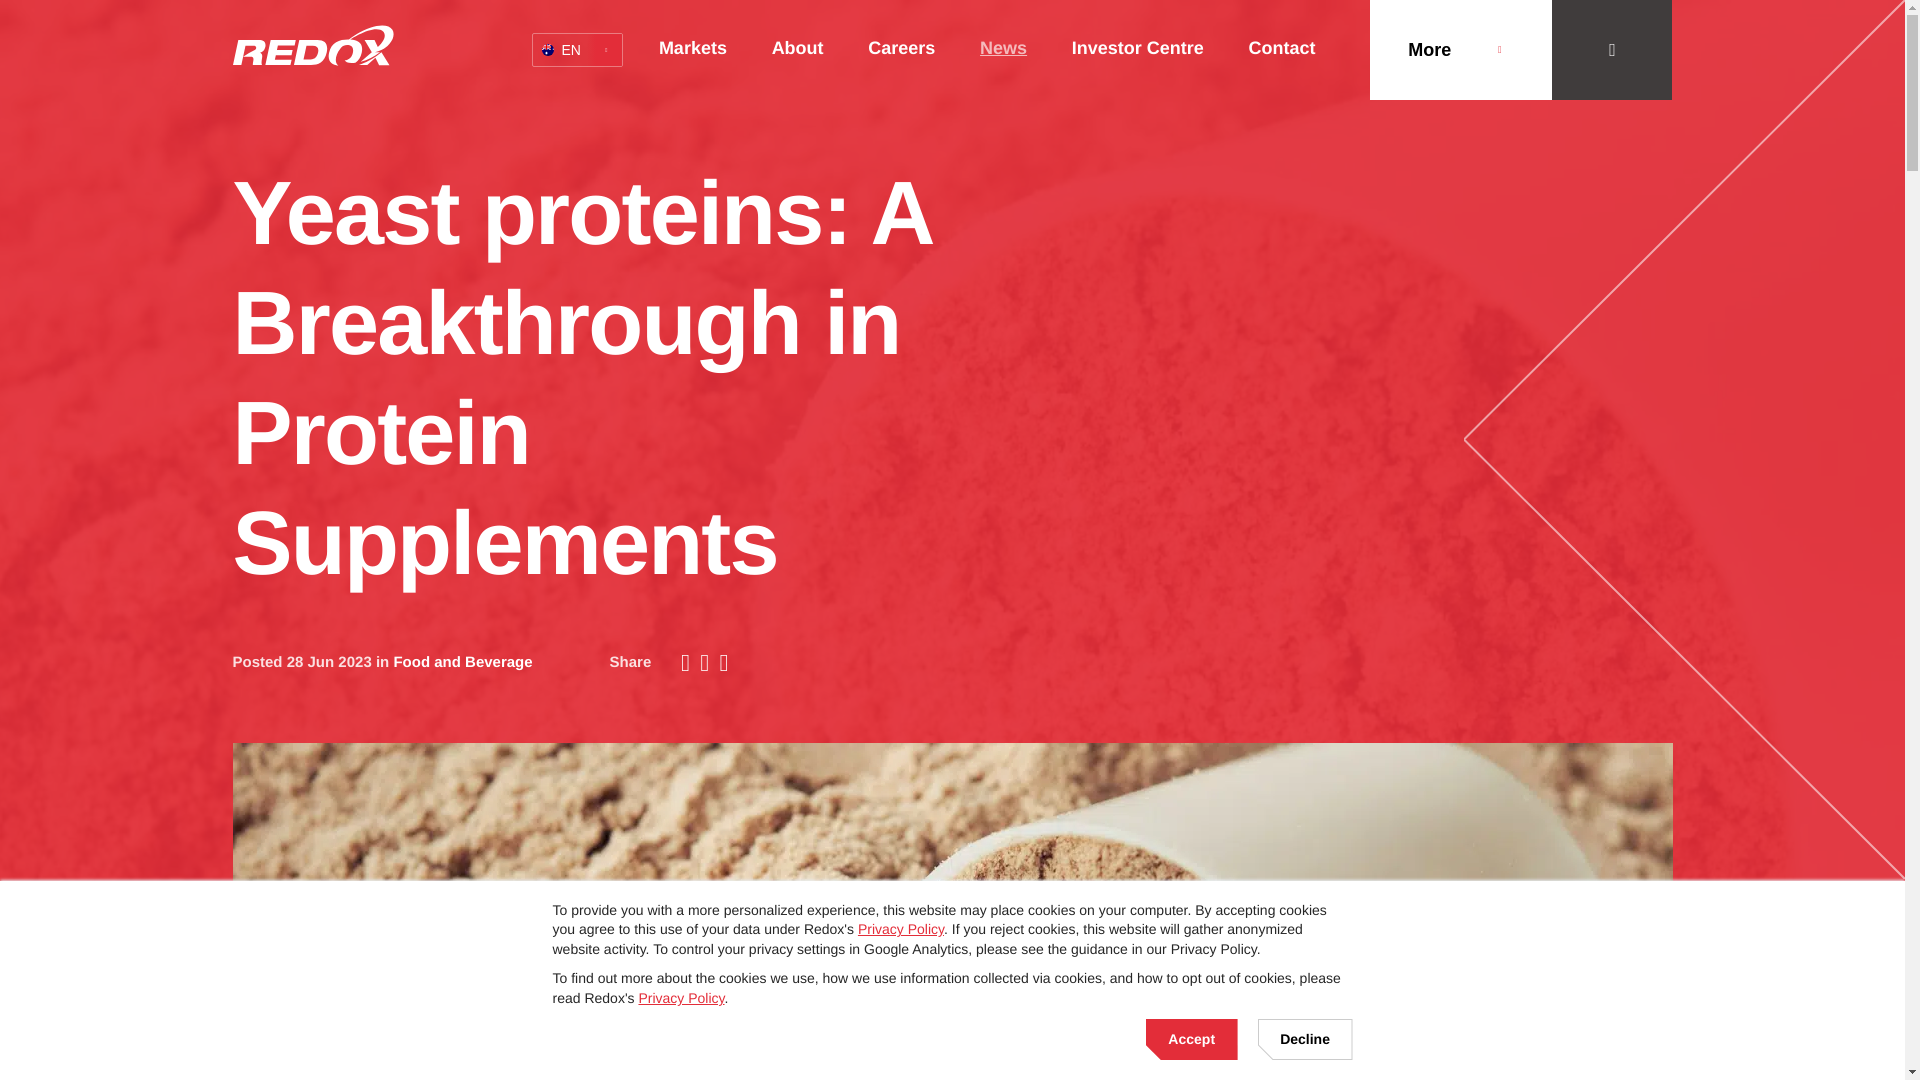  Describe the element at coordinates (1460, 50) in the screenshot. I see `Toggle Navigation` at that location.